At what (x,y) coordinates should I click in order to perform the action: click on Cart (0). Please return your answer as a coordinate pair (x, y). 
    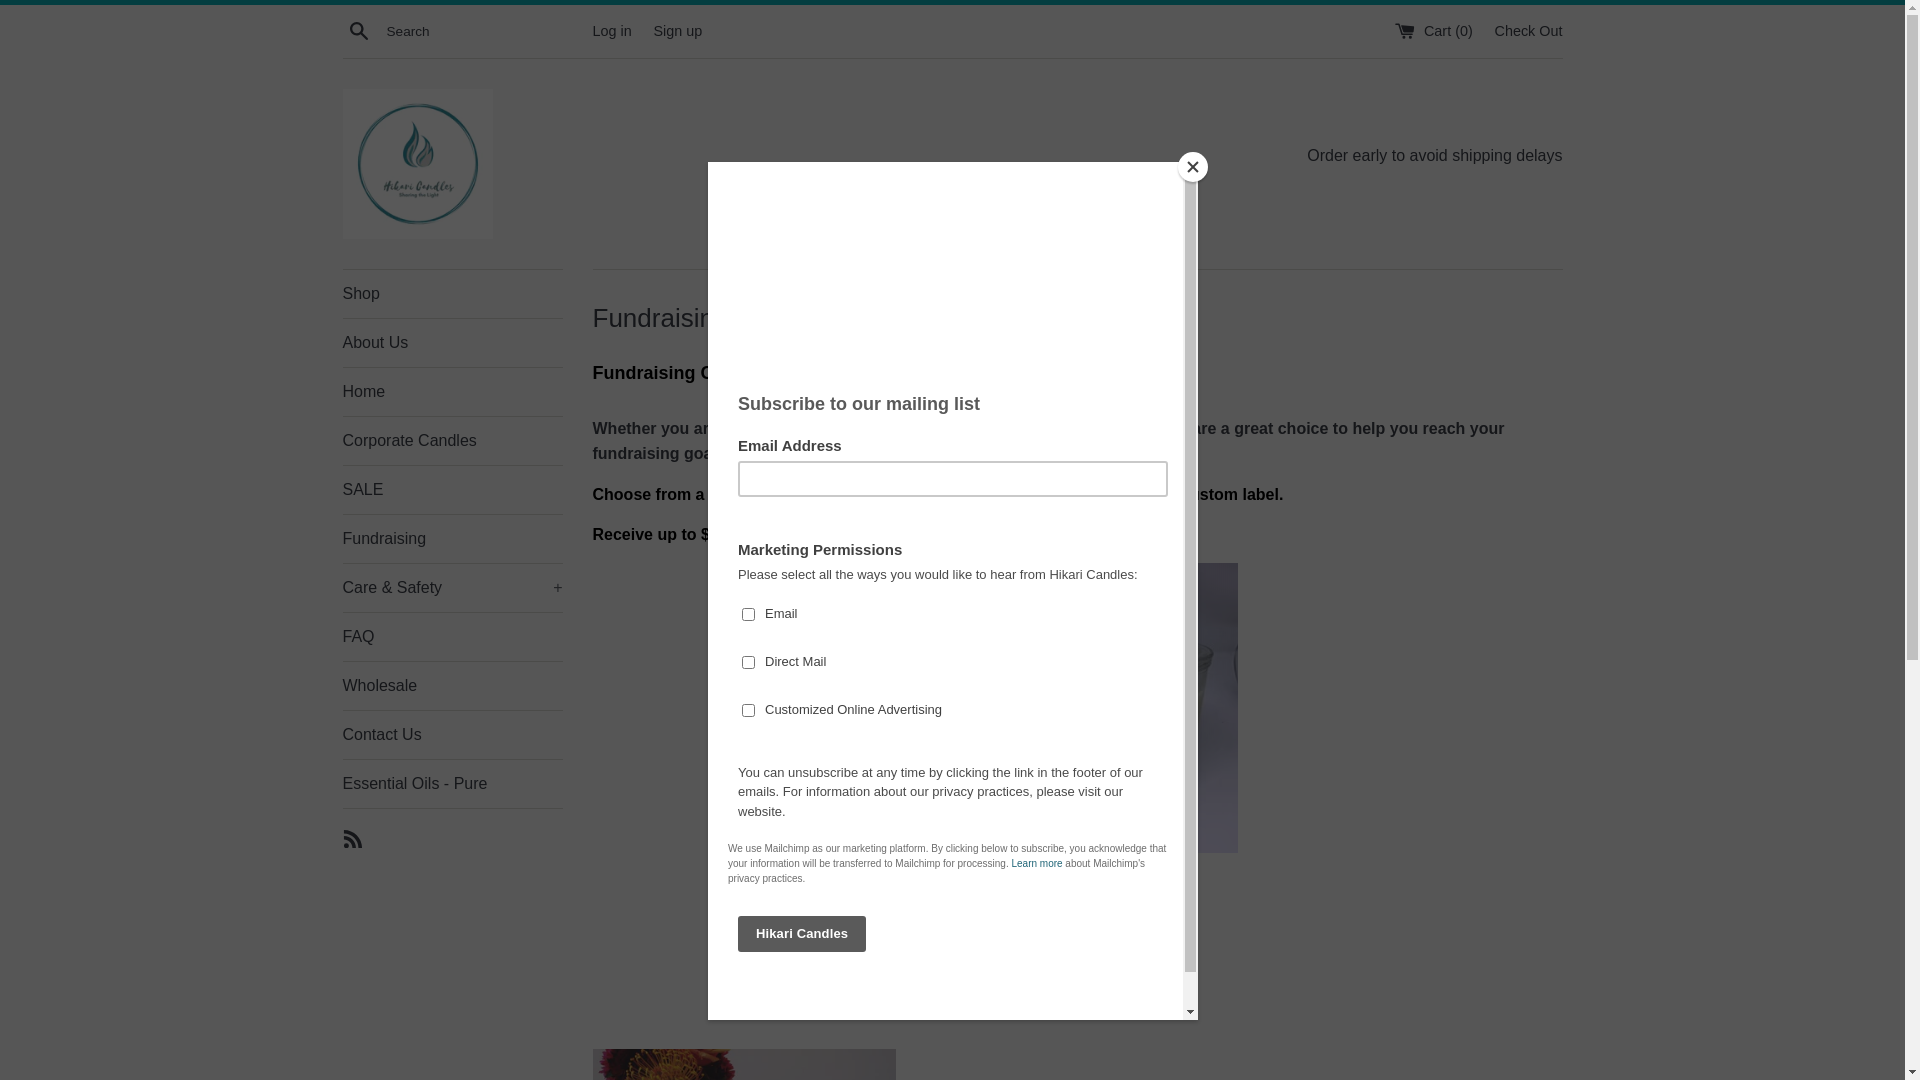
    Looking at the image, I should click on (1436, 30).